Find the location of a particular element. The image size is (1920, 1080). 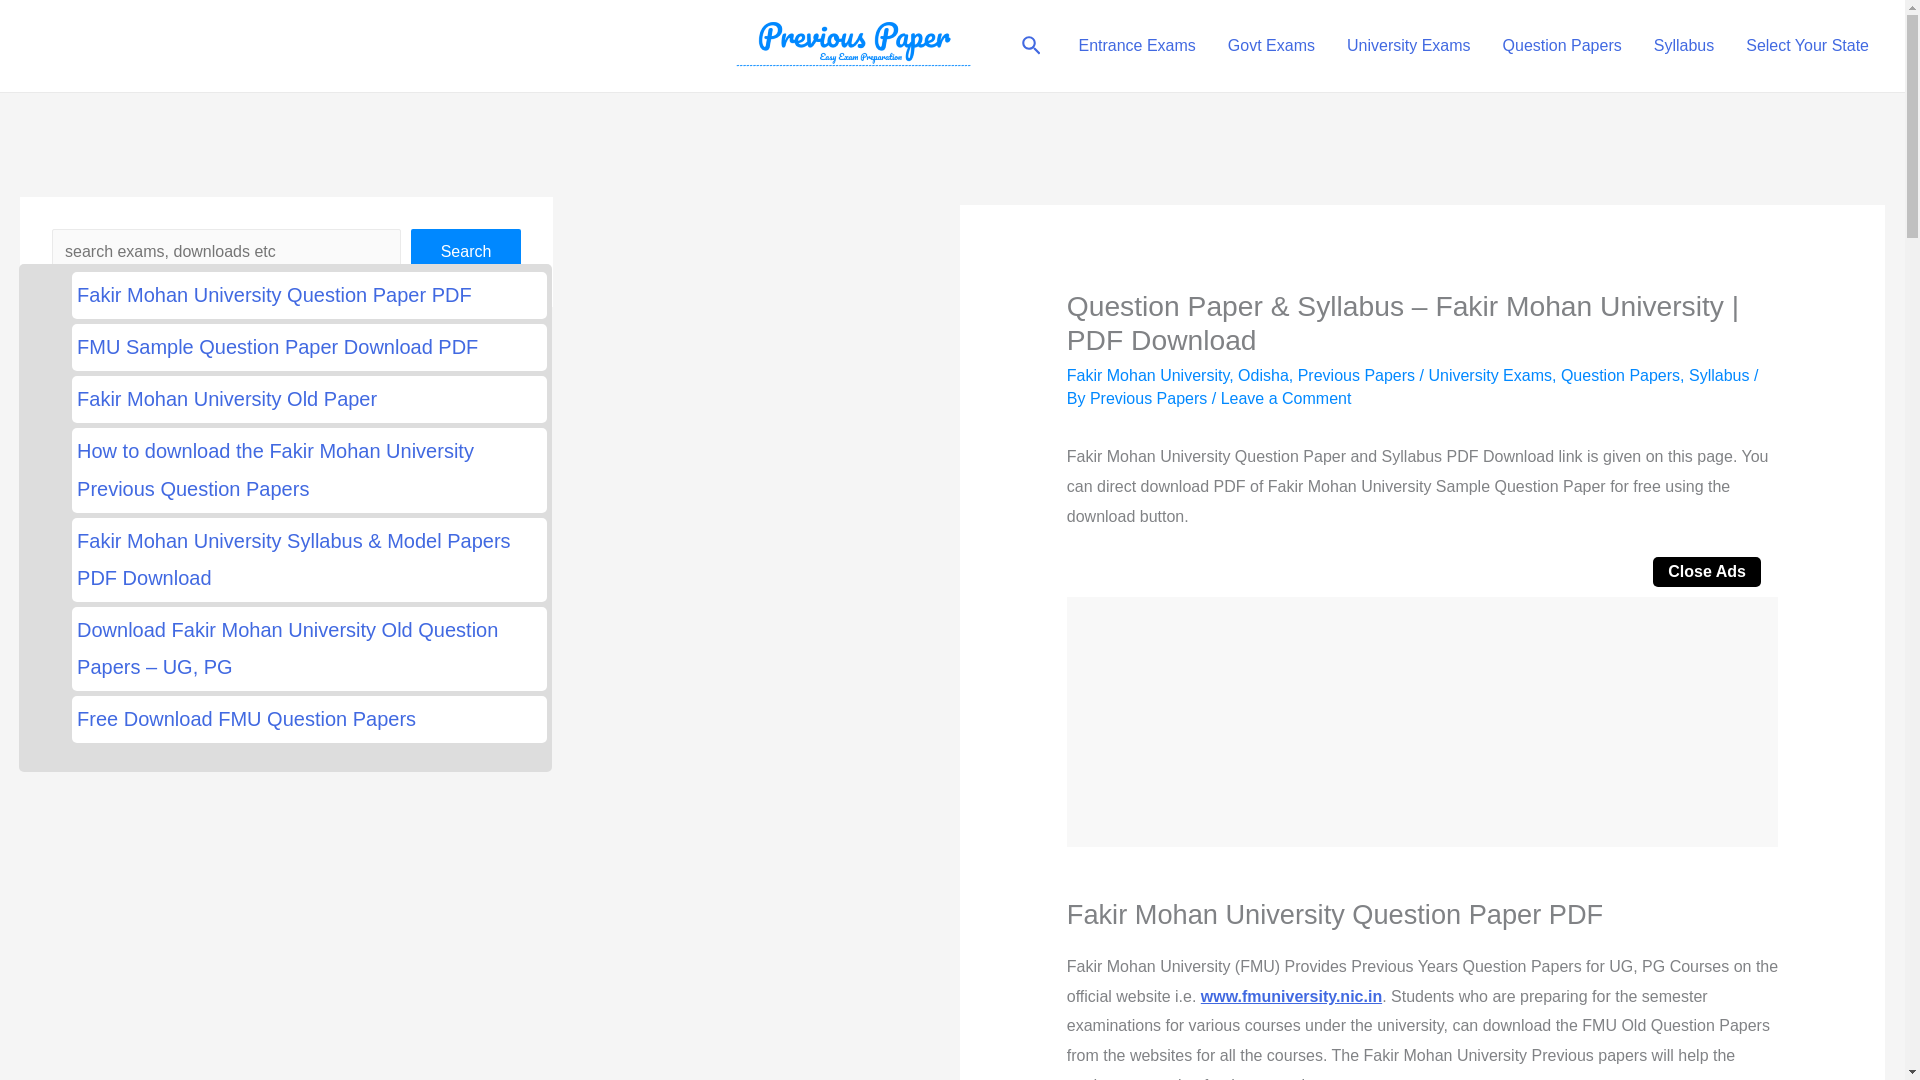

FMU Sample Question Paper Download PDF is located at coordinates (308, 348).